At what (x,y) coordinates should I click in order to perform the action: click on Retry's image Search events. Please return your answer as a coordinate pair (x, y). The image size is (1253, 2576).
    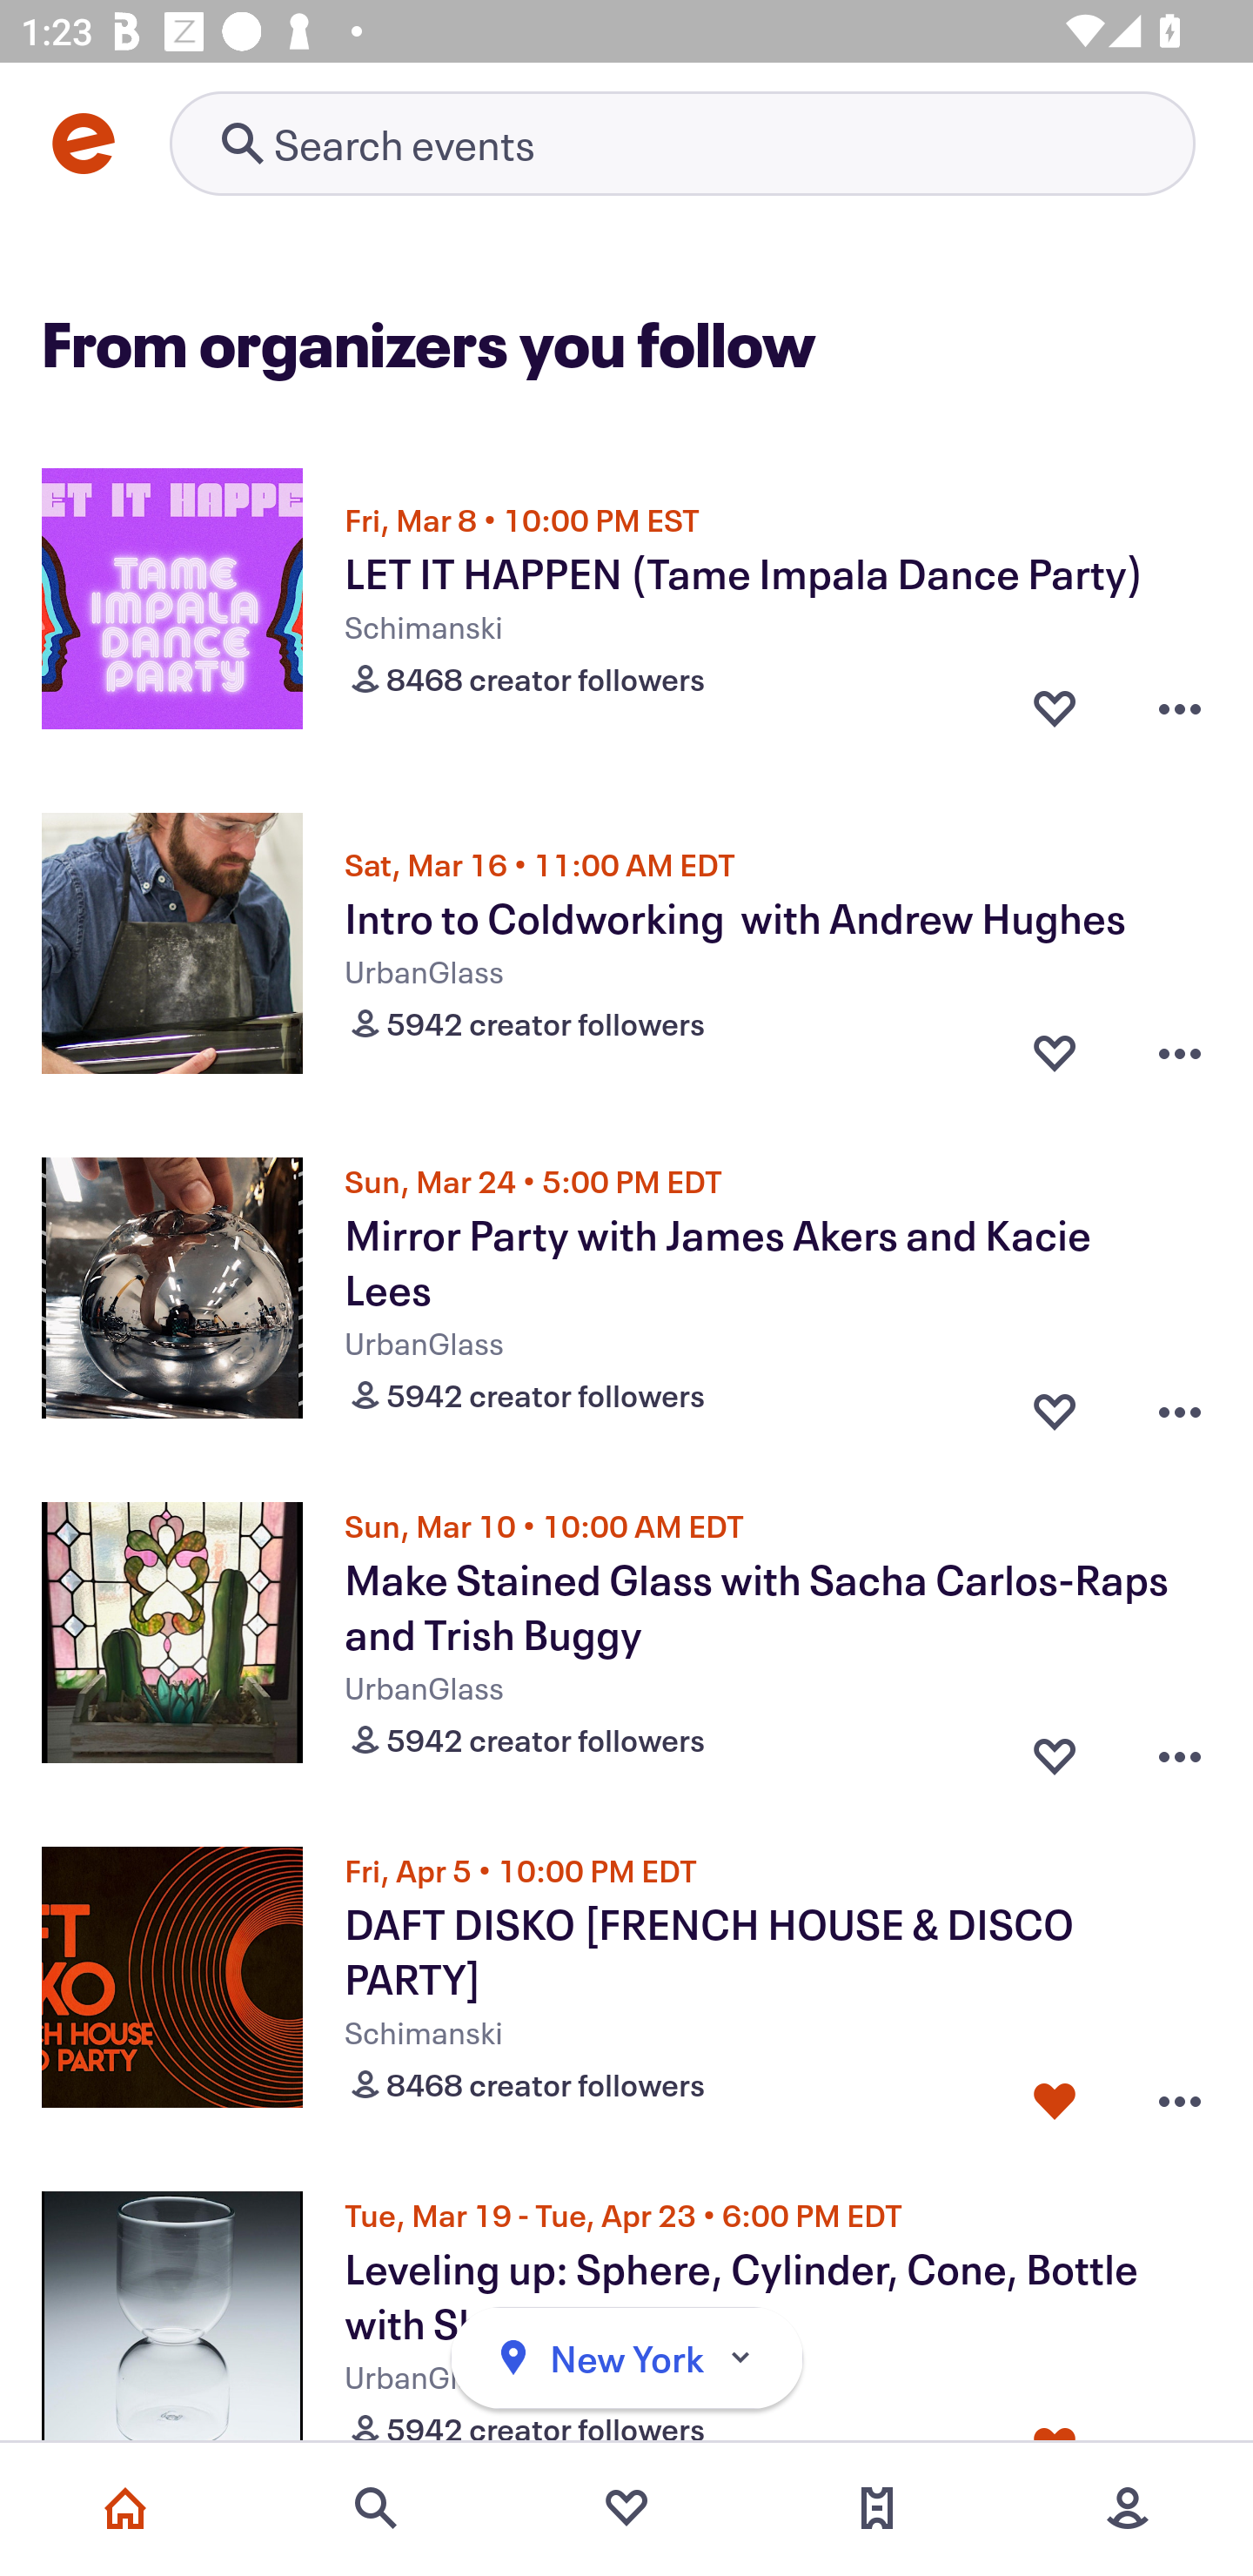
    Looking at the image, I should click on (682, 143).